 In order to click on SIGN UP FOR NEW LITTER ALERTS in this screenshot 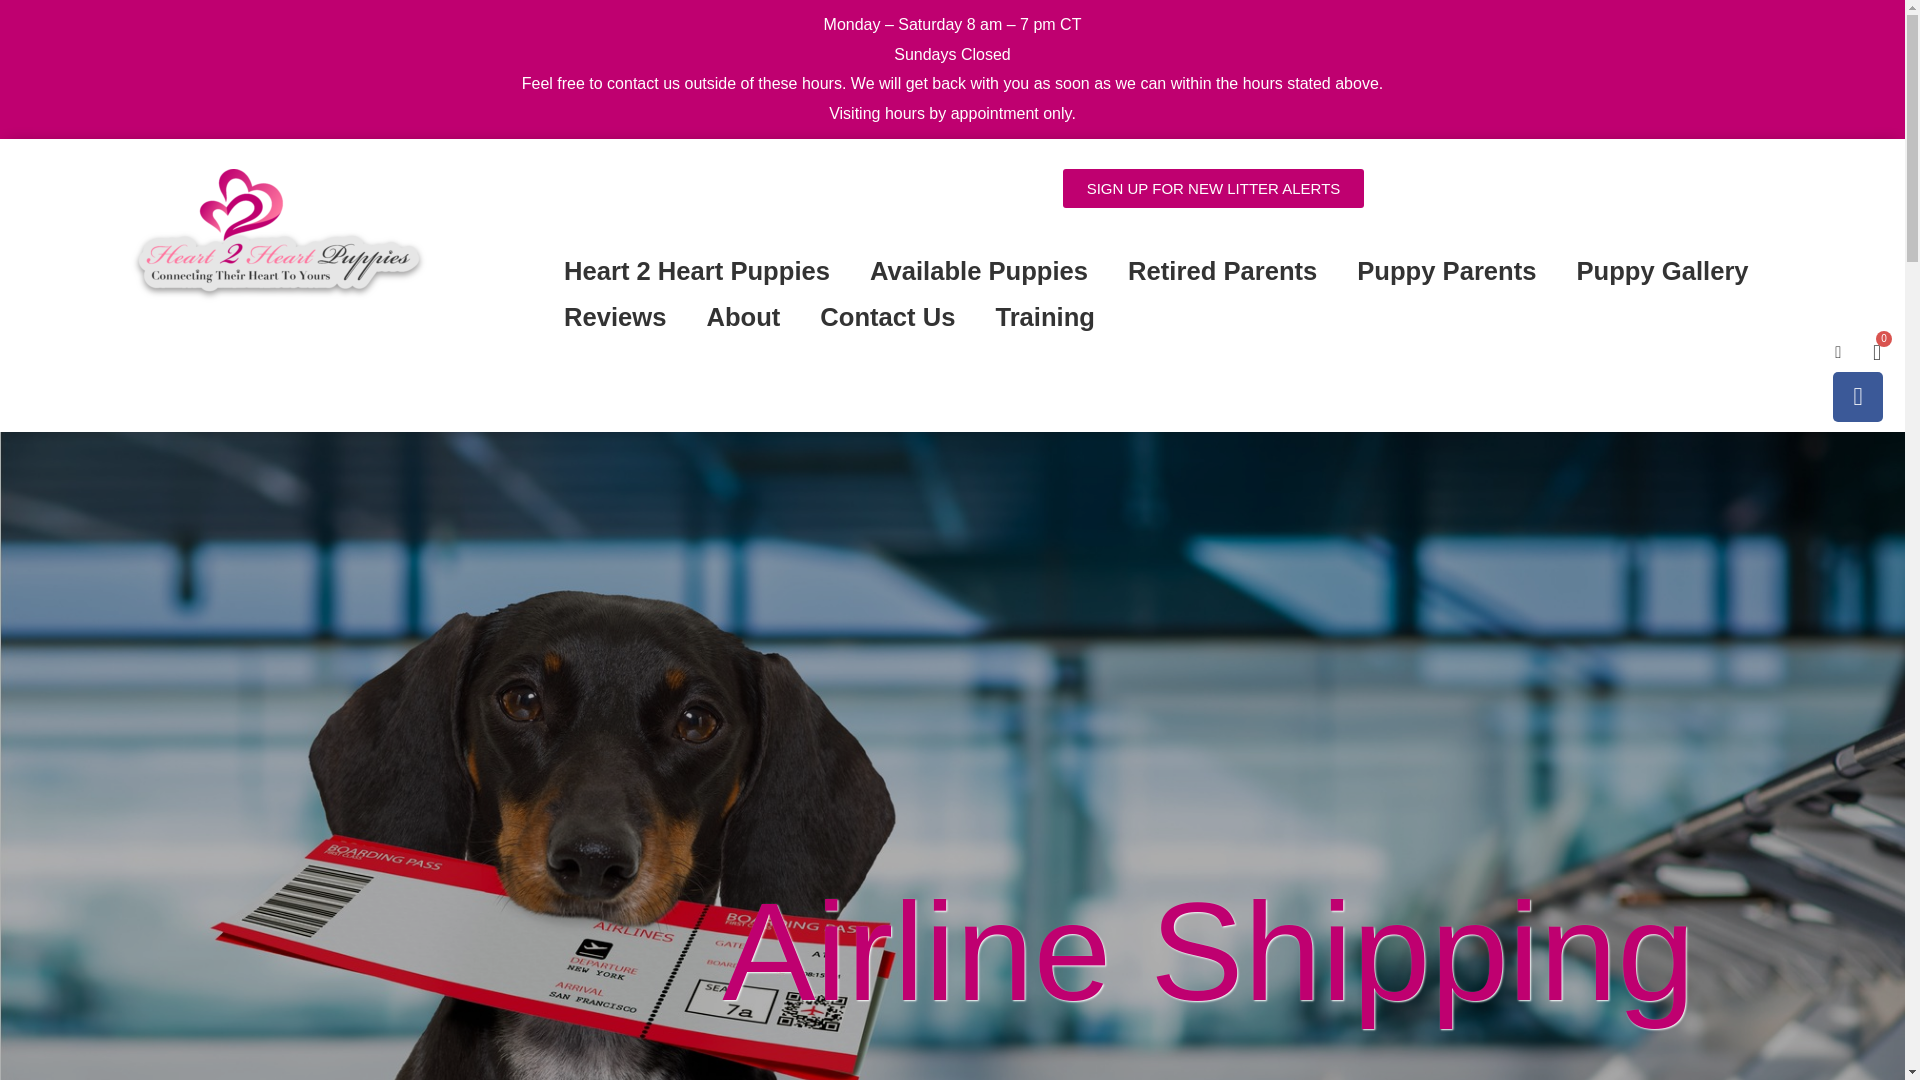, I will do `click(1214, 188)`.